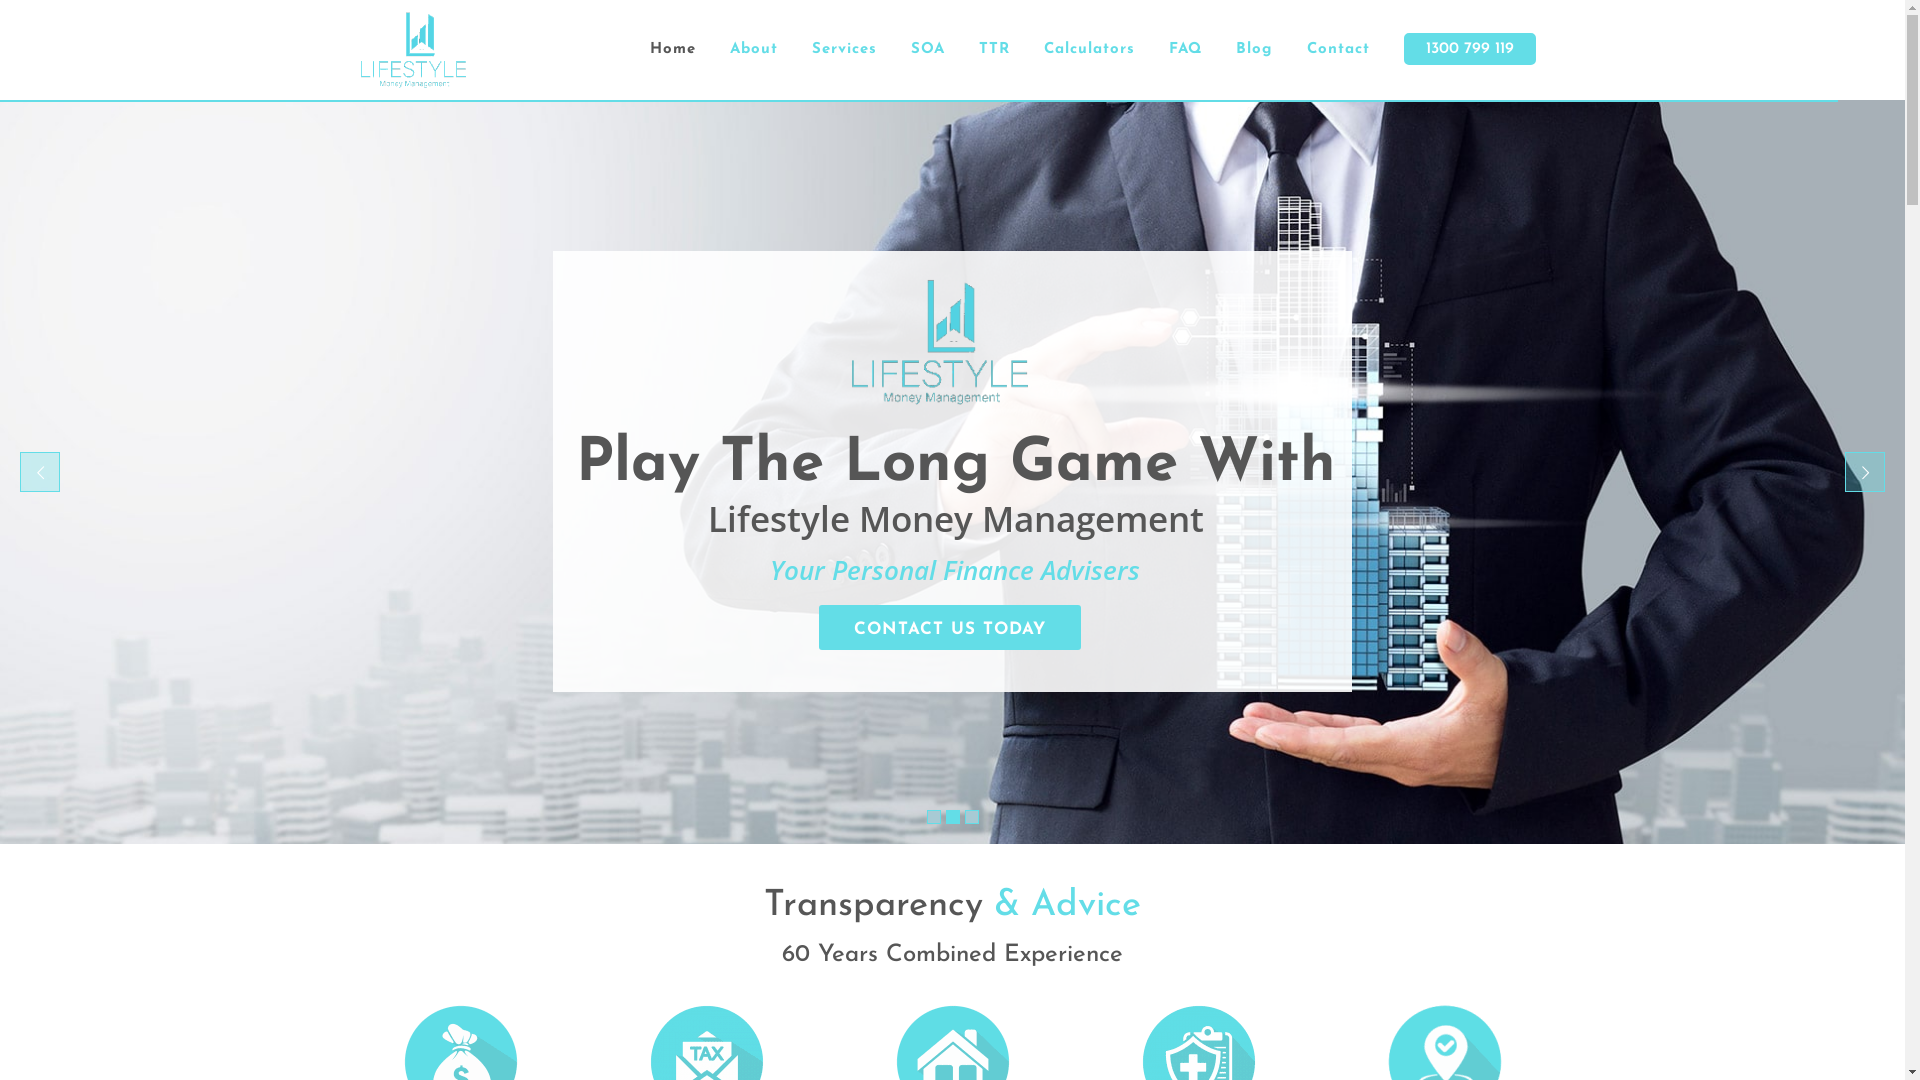 The width and height of the screenshot is (1920, 1080). What do you see at coordinates (1338, 50) in the screenshot?
I see `Contact` at bounding box center [1338, 50].